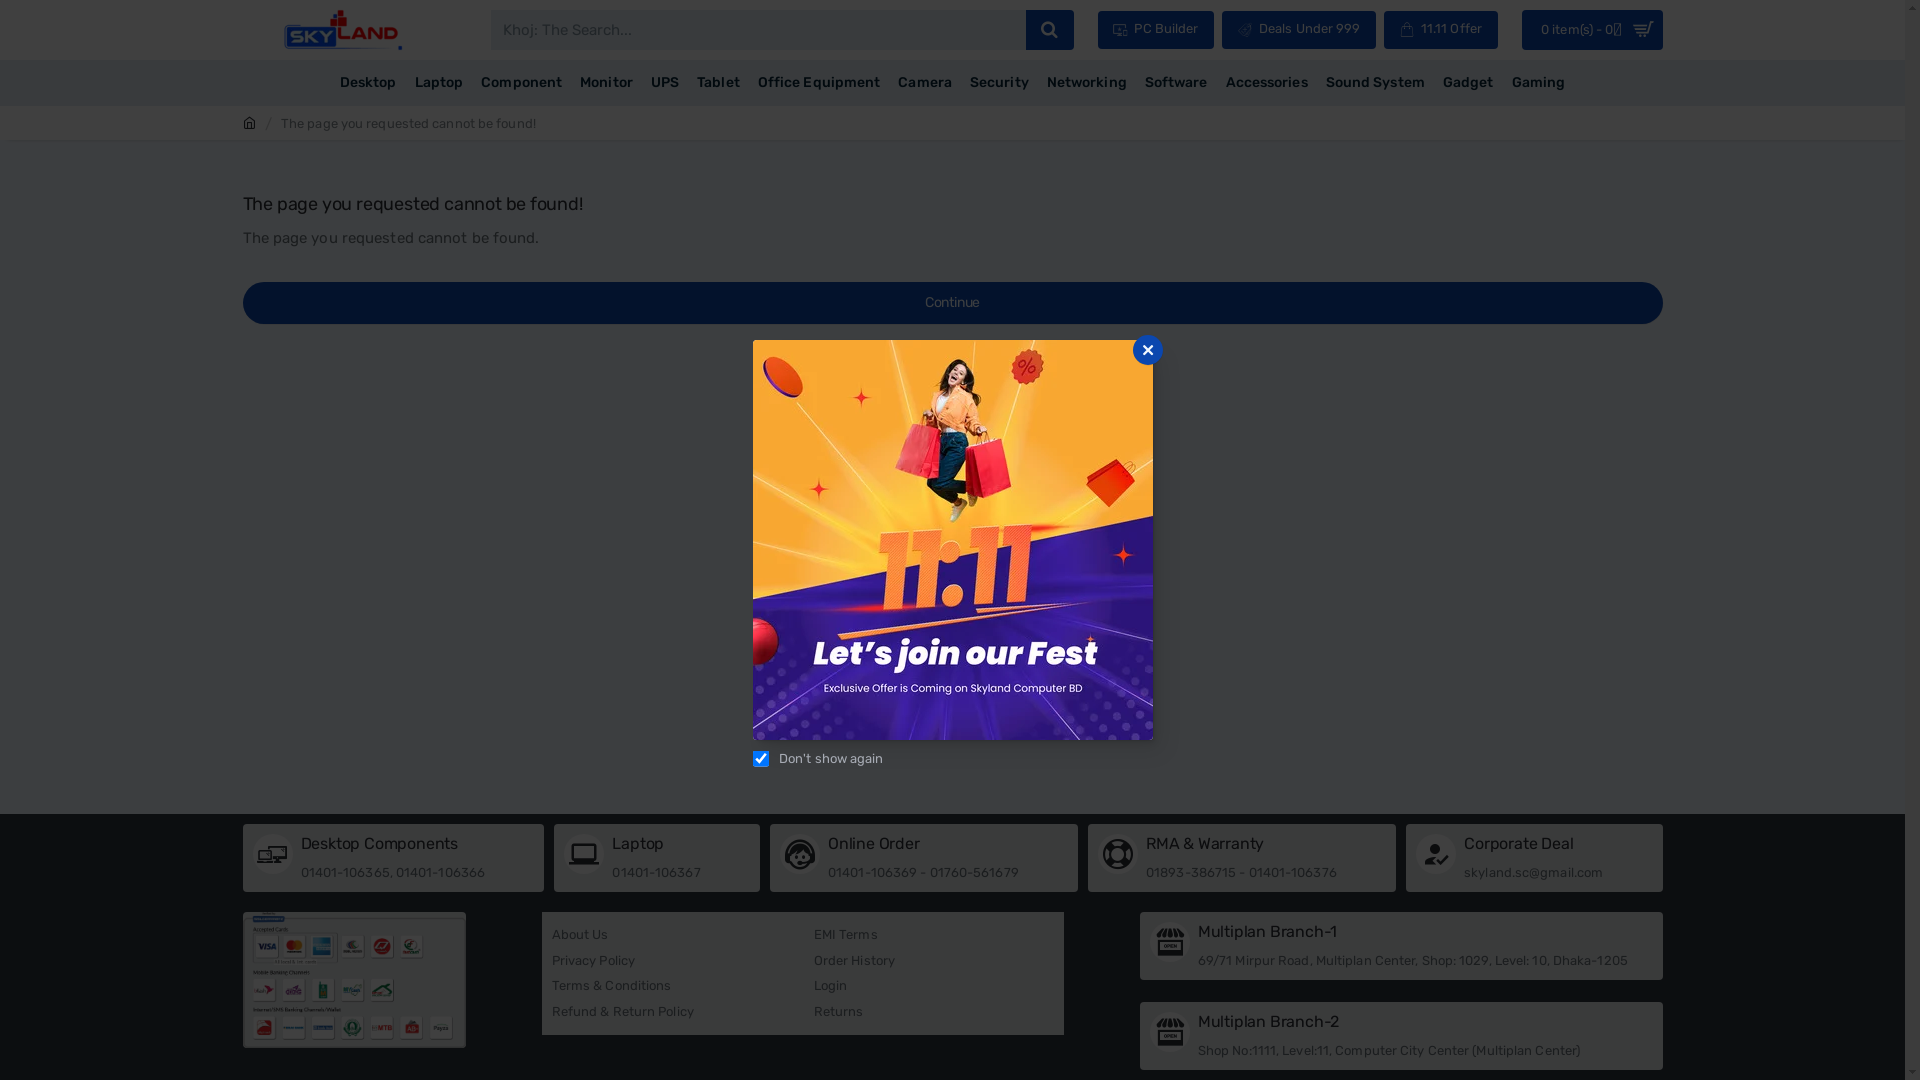 The height and width of the screenshot is (1080, 1920). Describe the element at coordinates (1000, 83) in the screenshot. I see `Security` at that location.